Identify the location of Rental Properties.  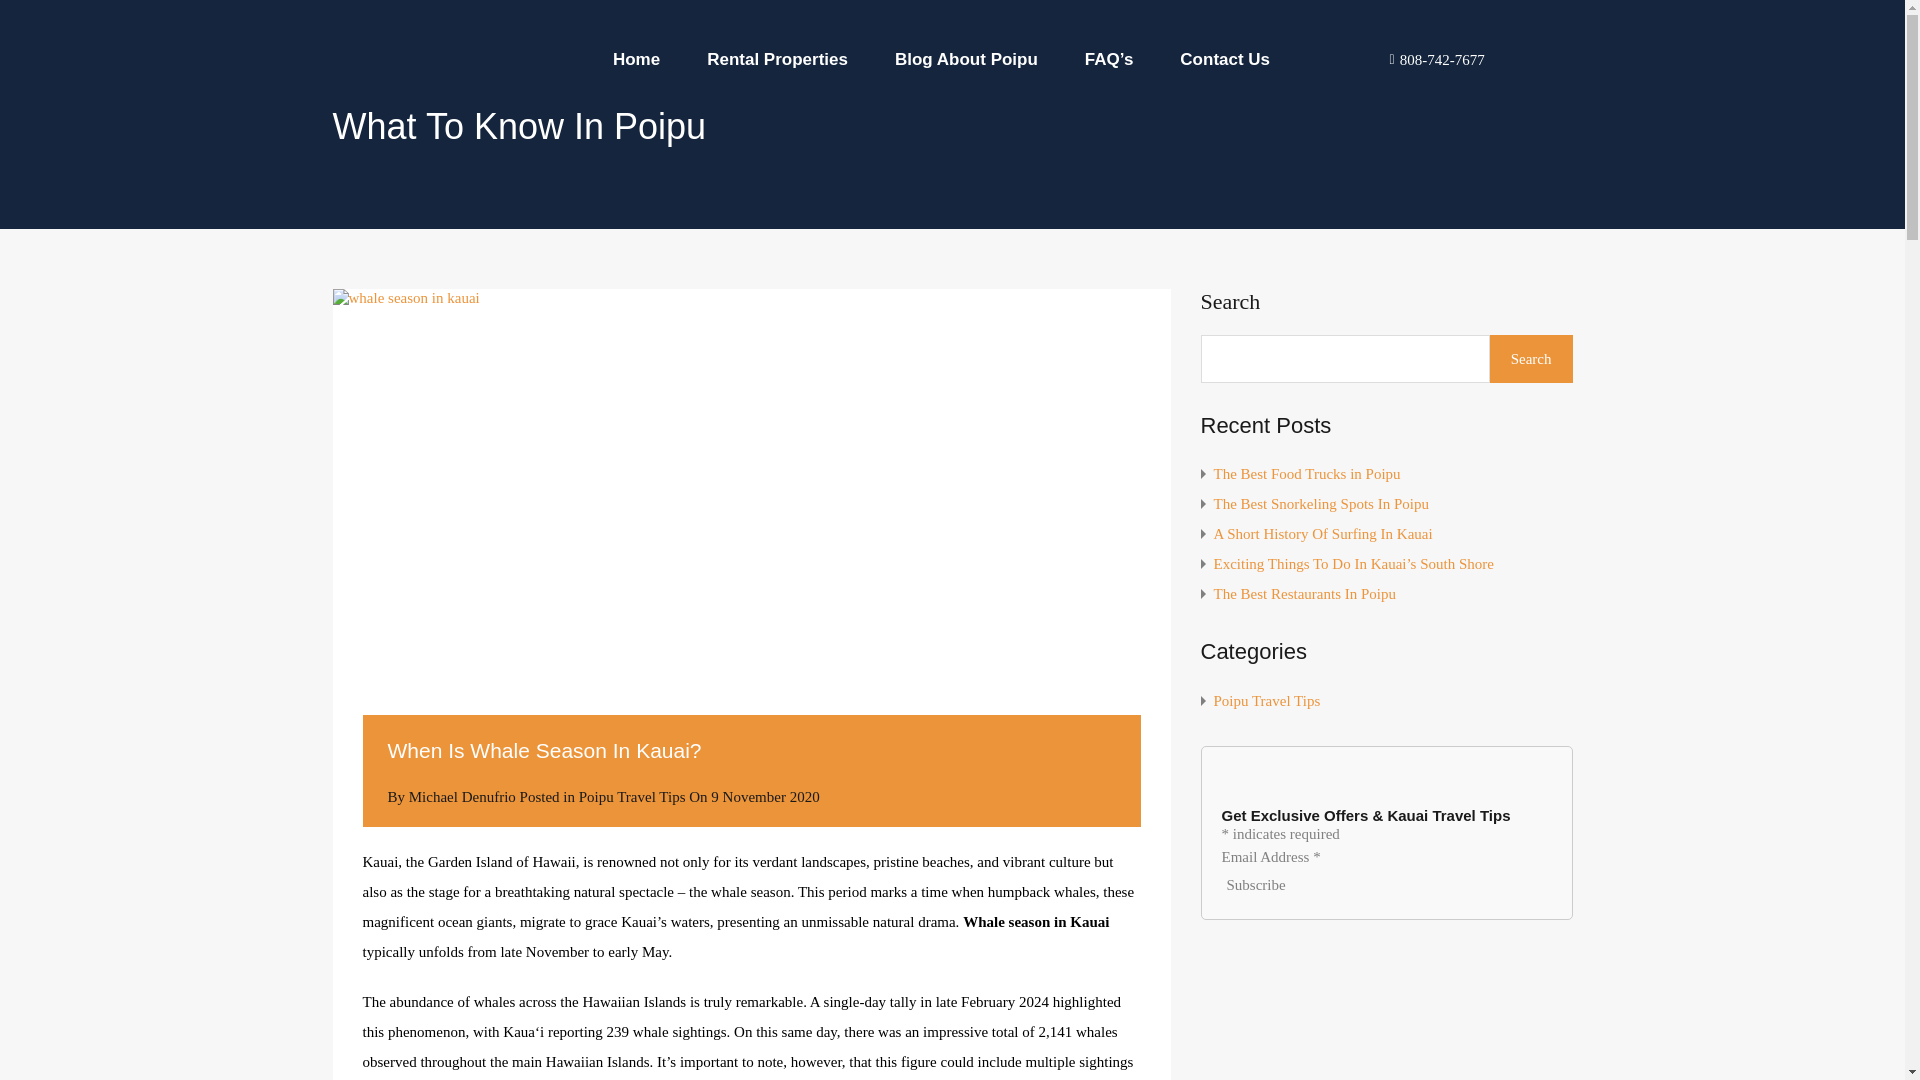
(777, 58).